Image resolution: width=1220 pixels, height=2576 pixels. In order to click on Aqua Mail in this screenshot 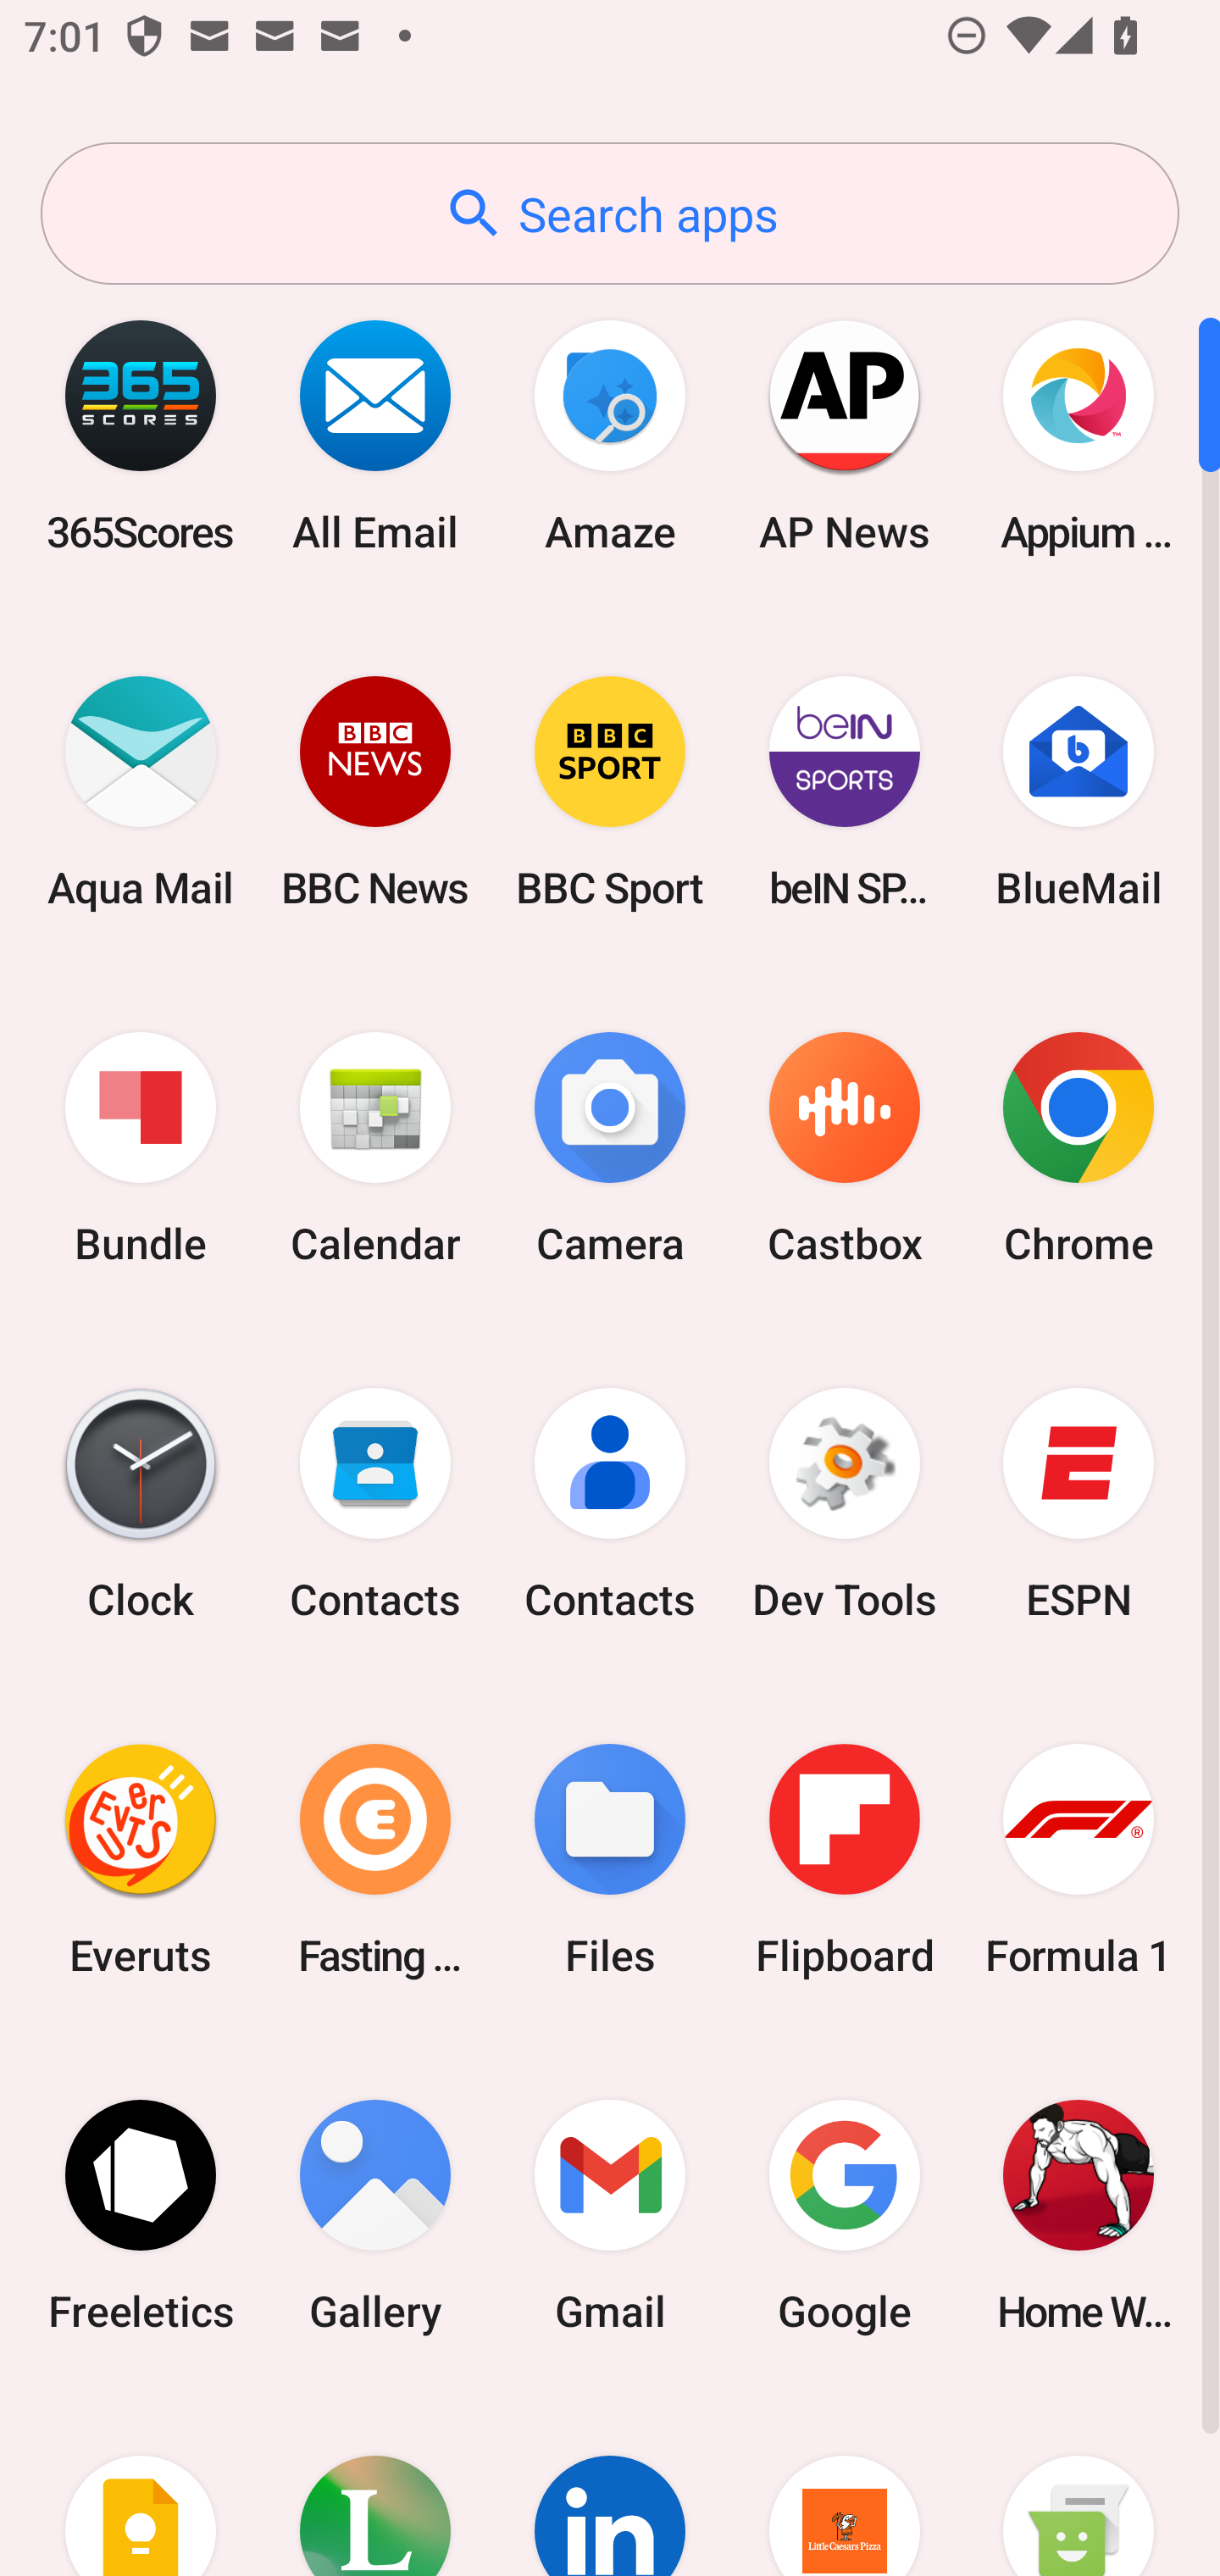, I will do `click(141, 791)`.